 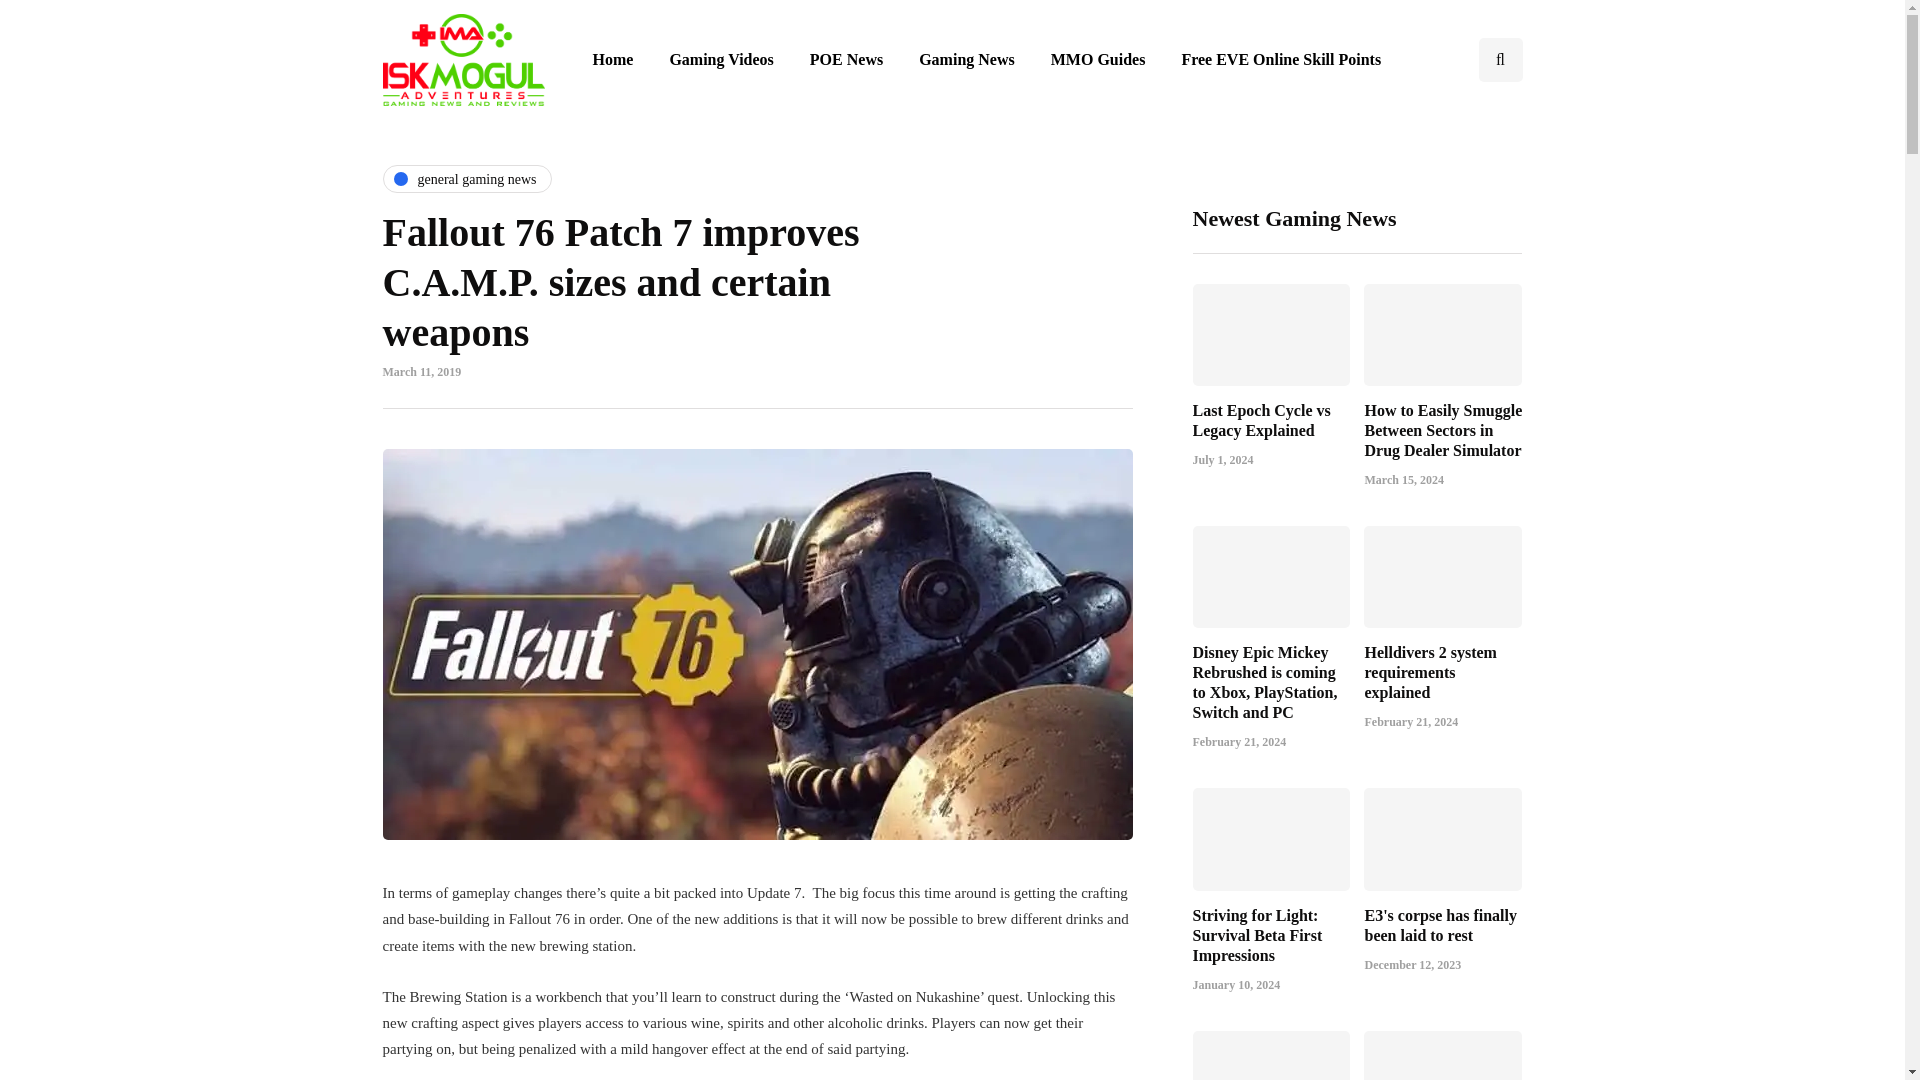 I want to click on MMO Guides, so click(x=1098, y=60).